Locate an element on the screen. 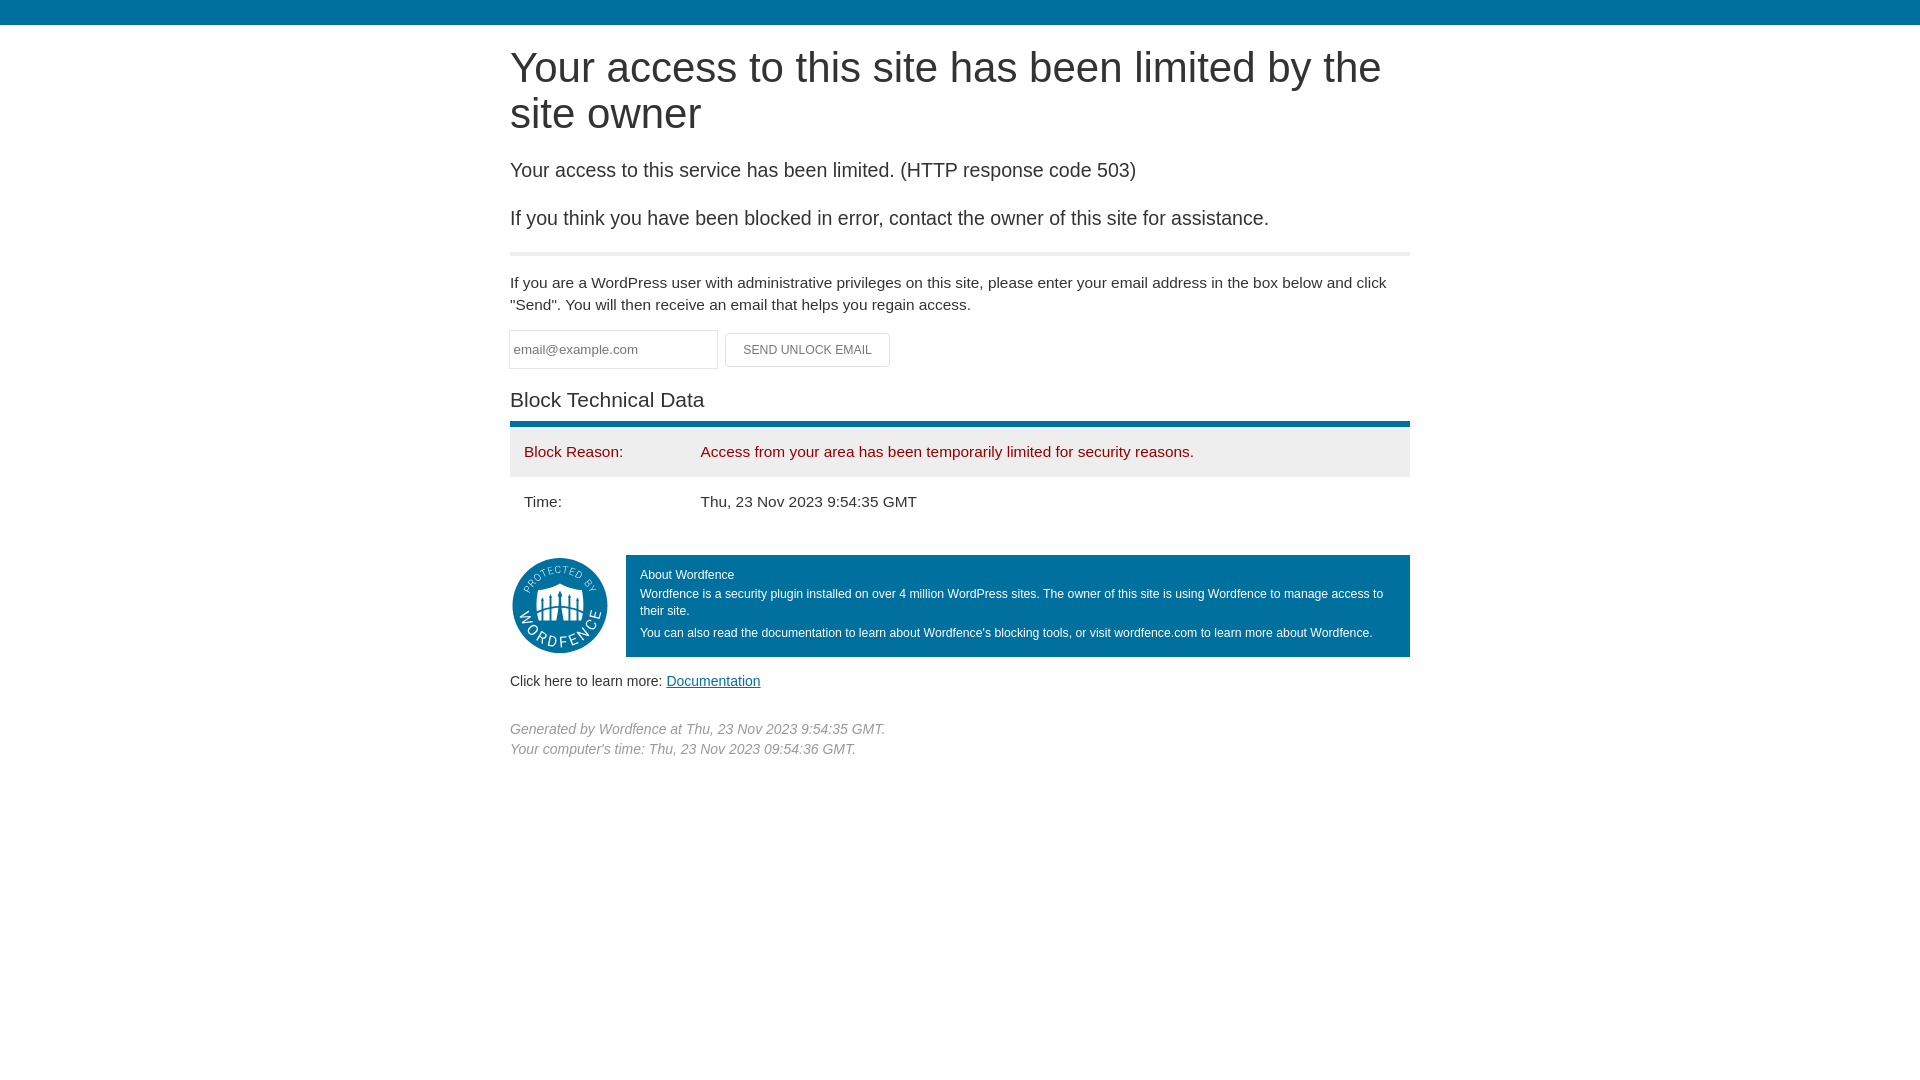 This screenshot has width=1920, height=1080. Documentation is located at coordinates (713, 681).